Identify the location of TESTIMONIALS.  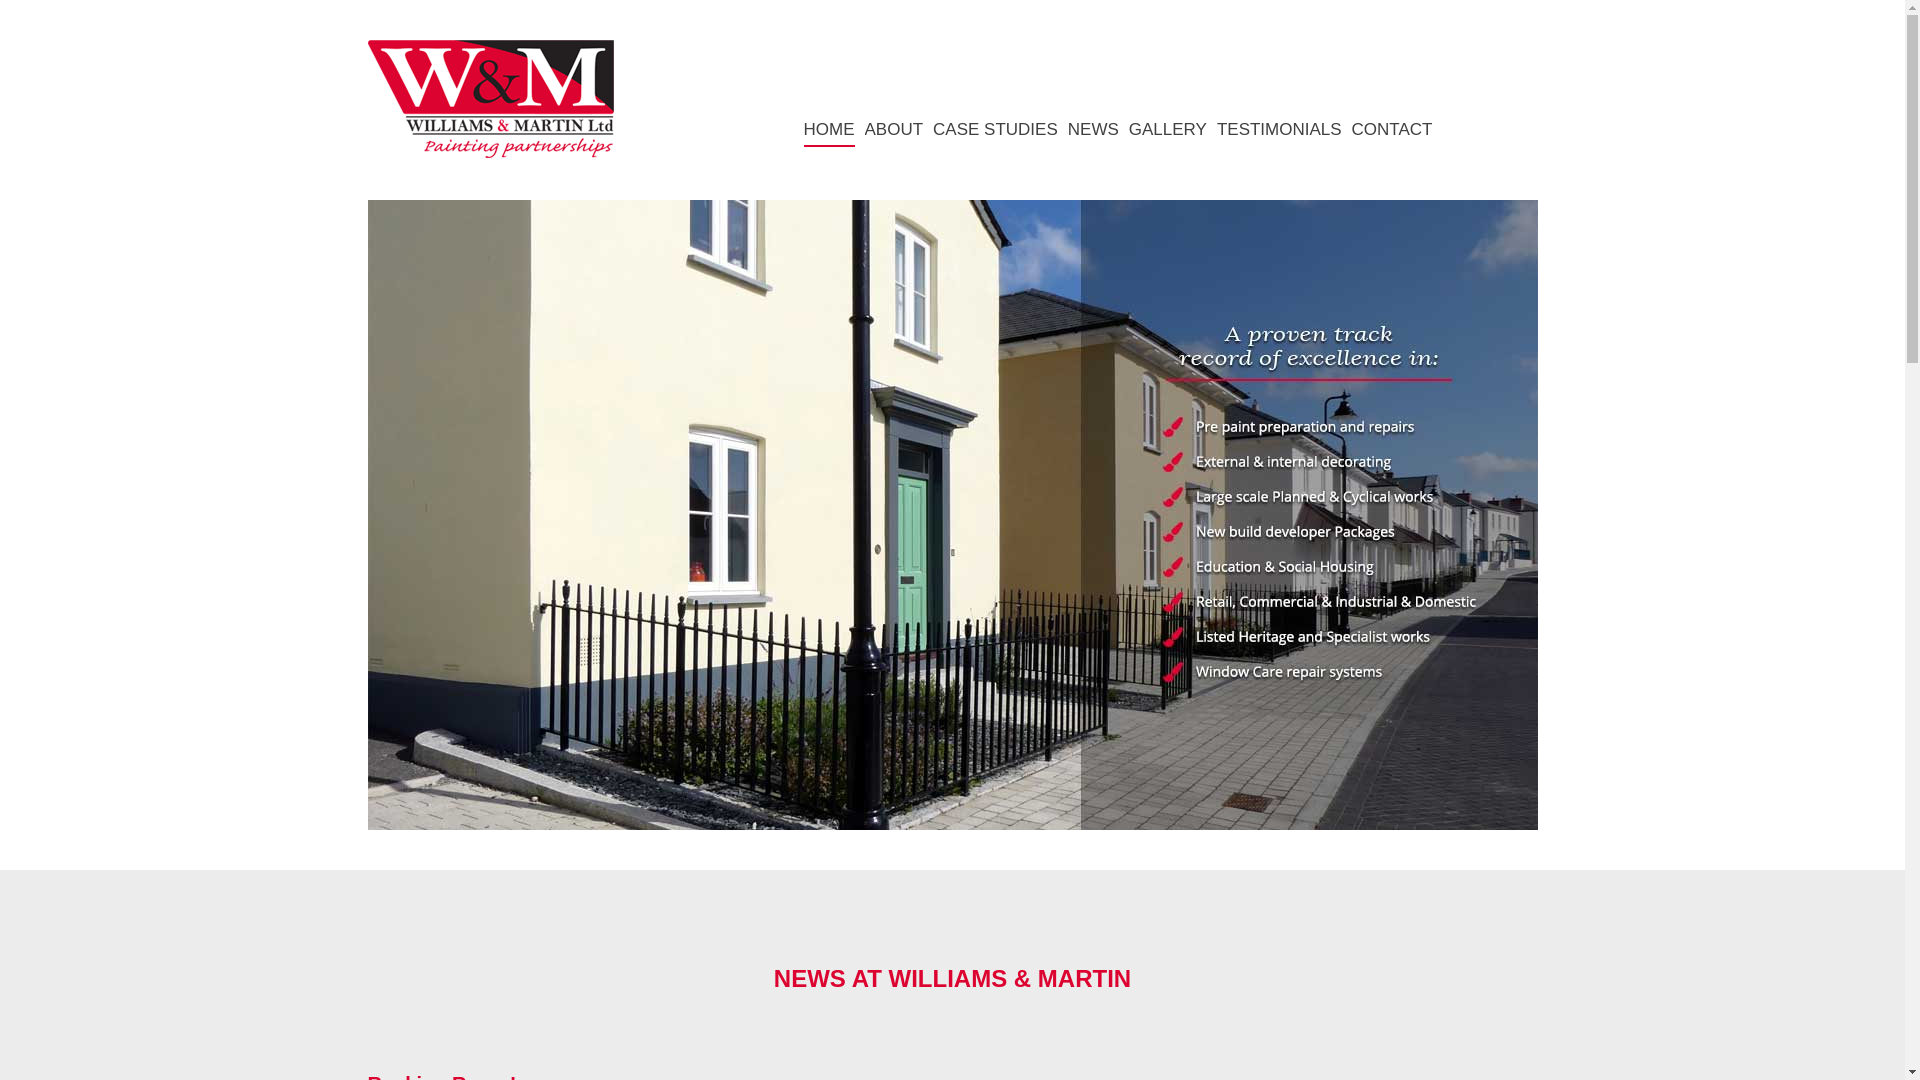
(1280, 130).